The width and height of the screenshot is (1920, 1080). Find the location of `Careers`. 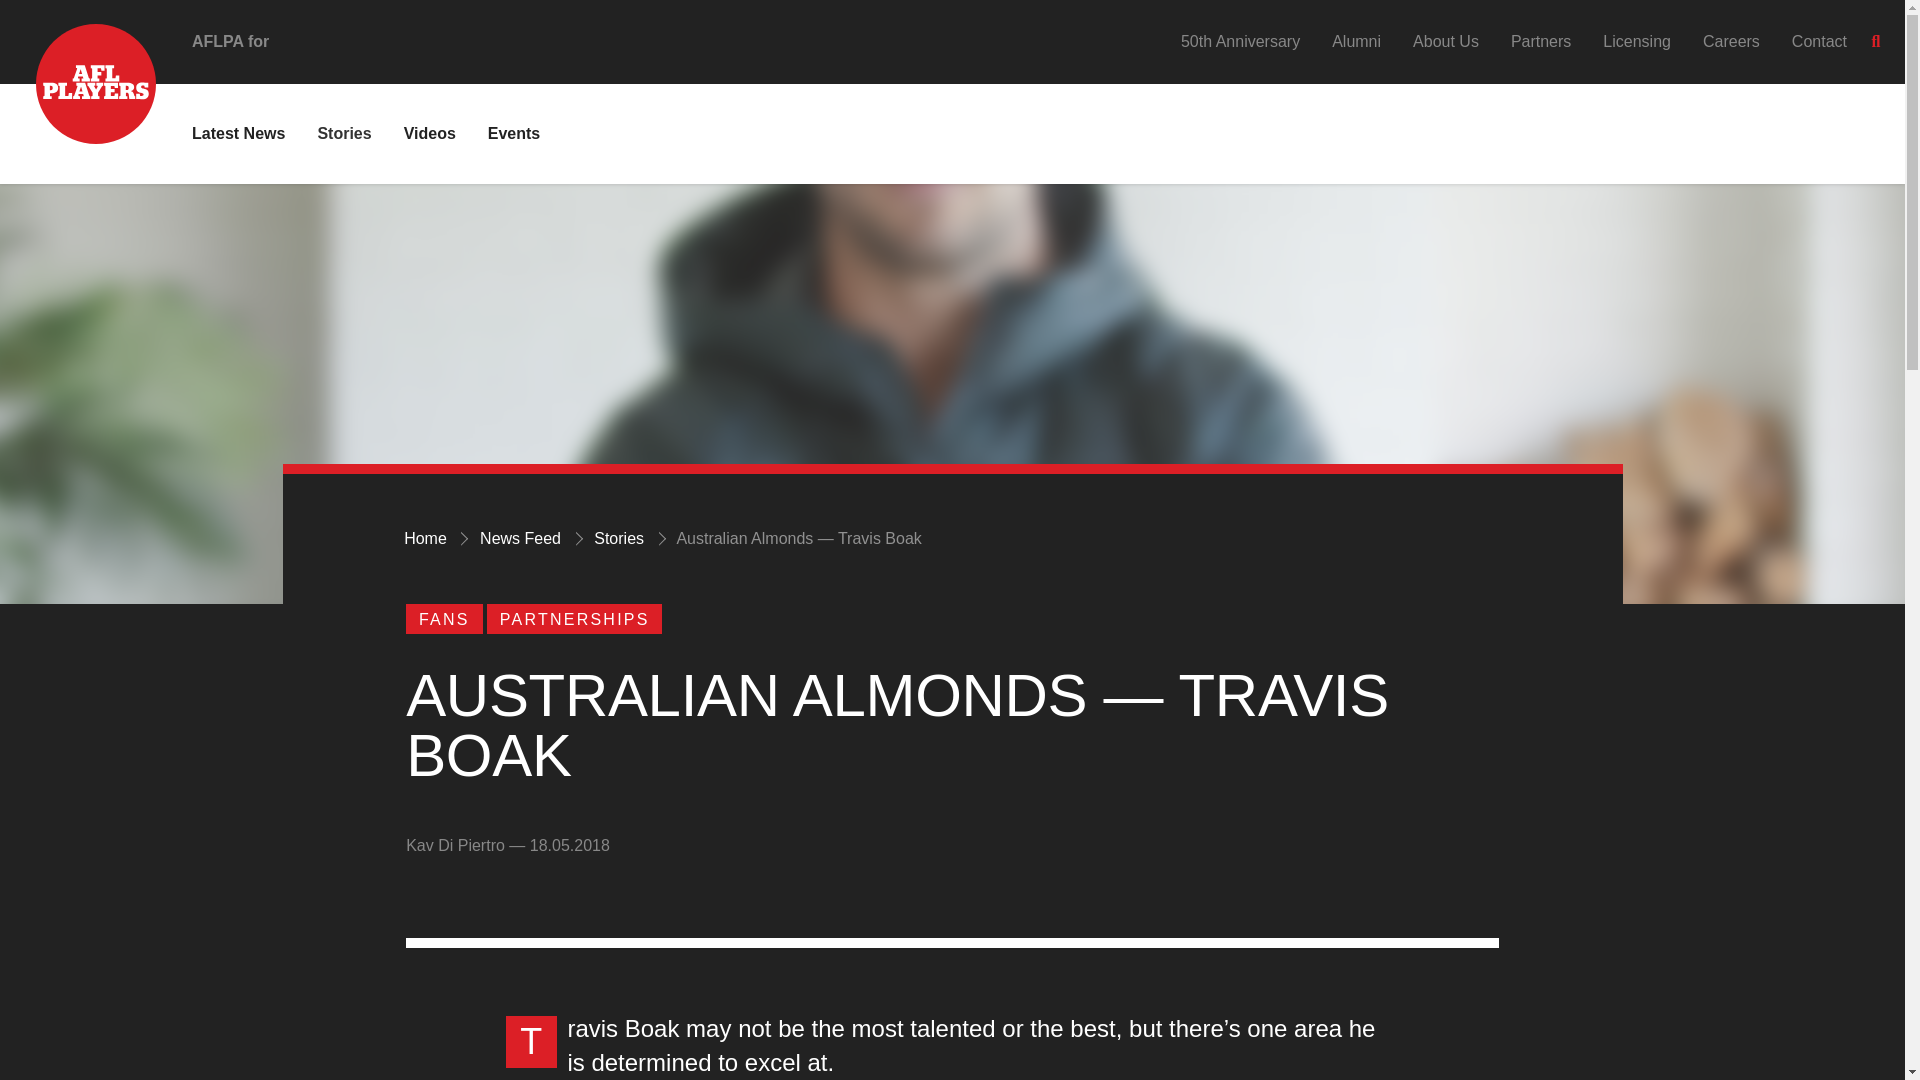

Careers is located at coordinates (1732, 41).